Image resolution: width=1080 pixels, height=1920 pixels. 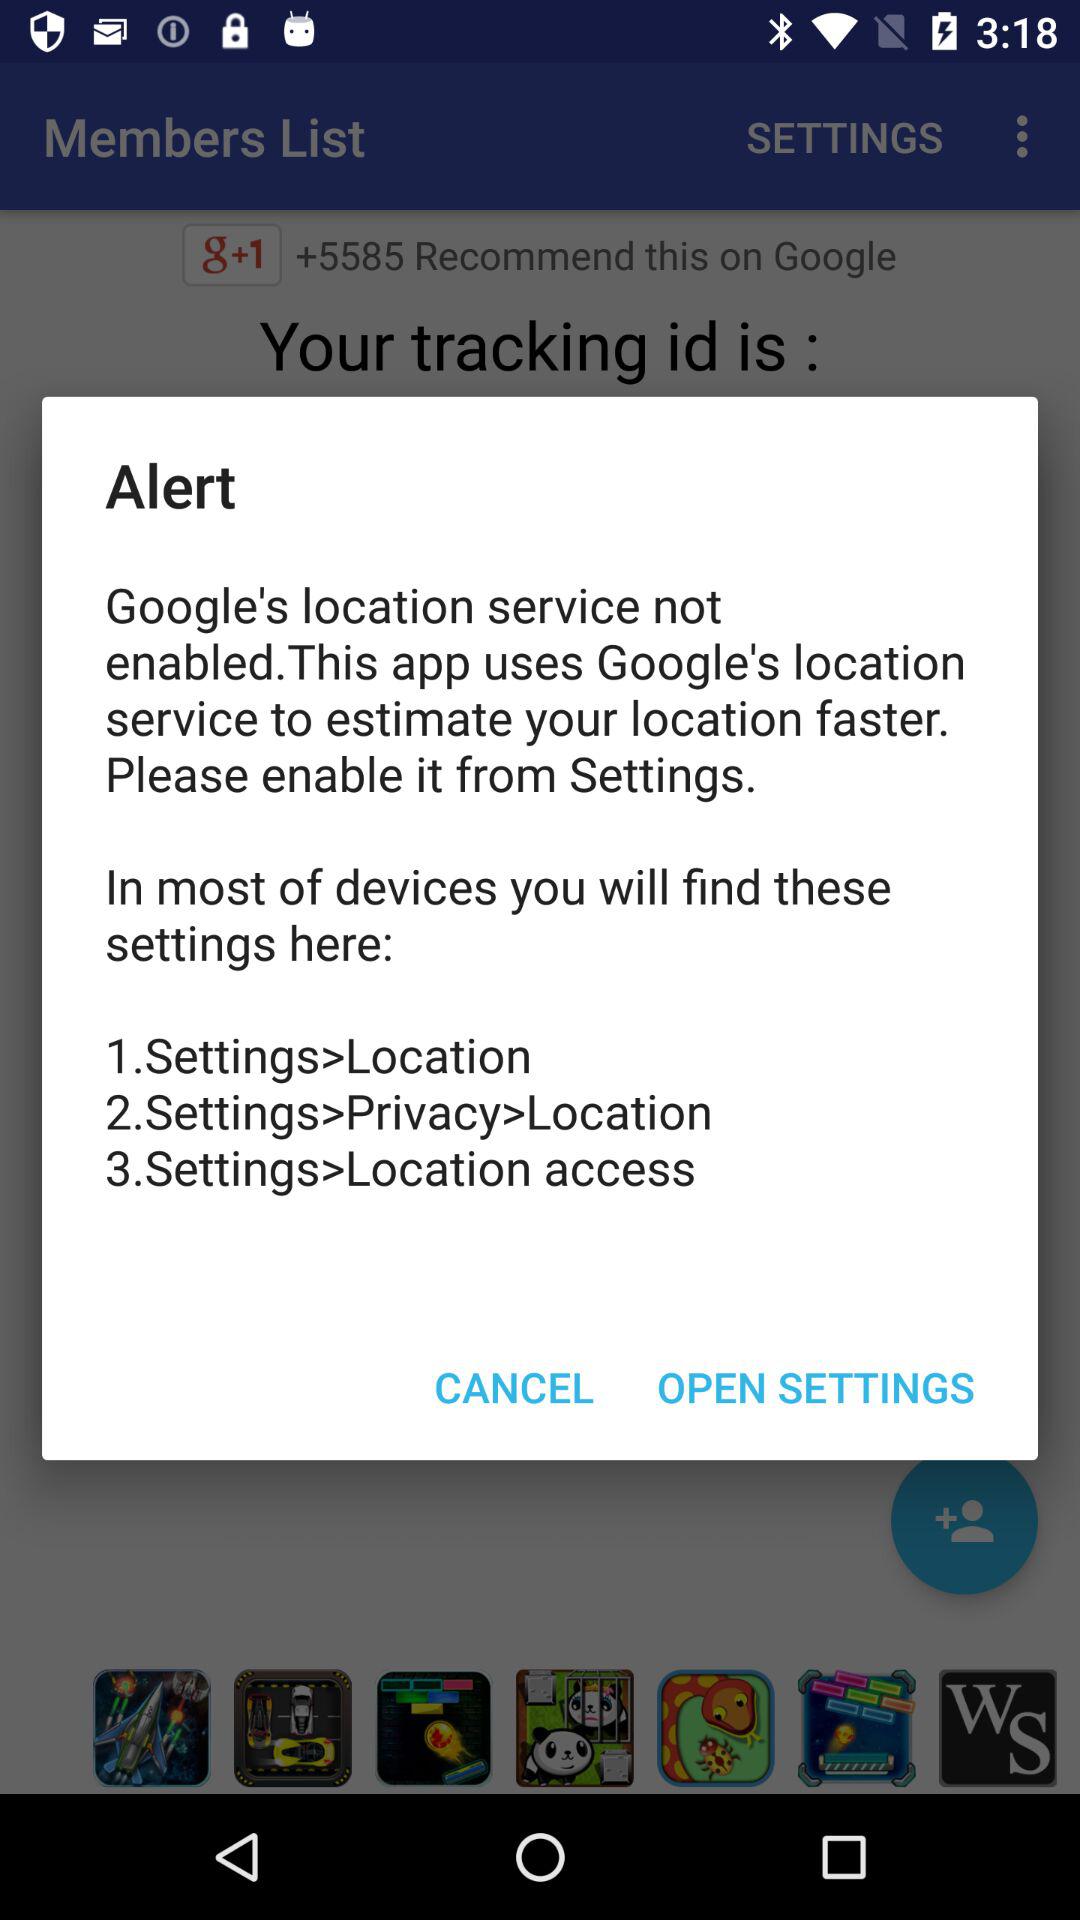 I want to click on turn off icon next to the open settings item, so click(x=514, y=1386).